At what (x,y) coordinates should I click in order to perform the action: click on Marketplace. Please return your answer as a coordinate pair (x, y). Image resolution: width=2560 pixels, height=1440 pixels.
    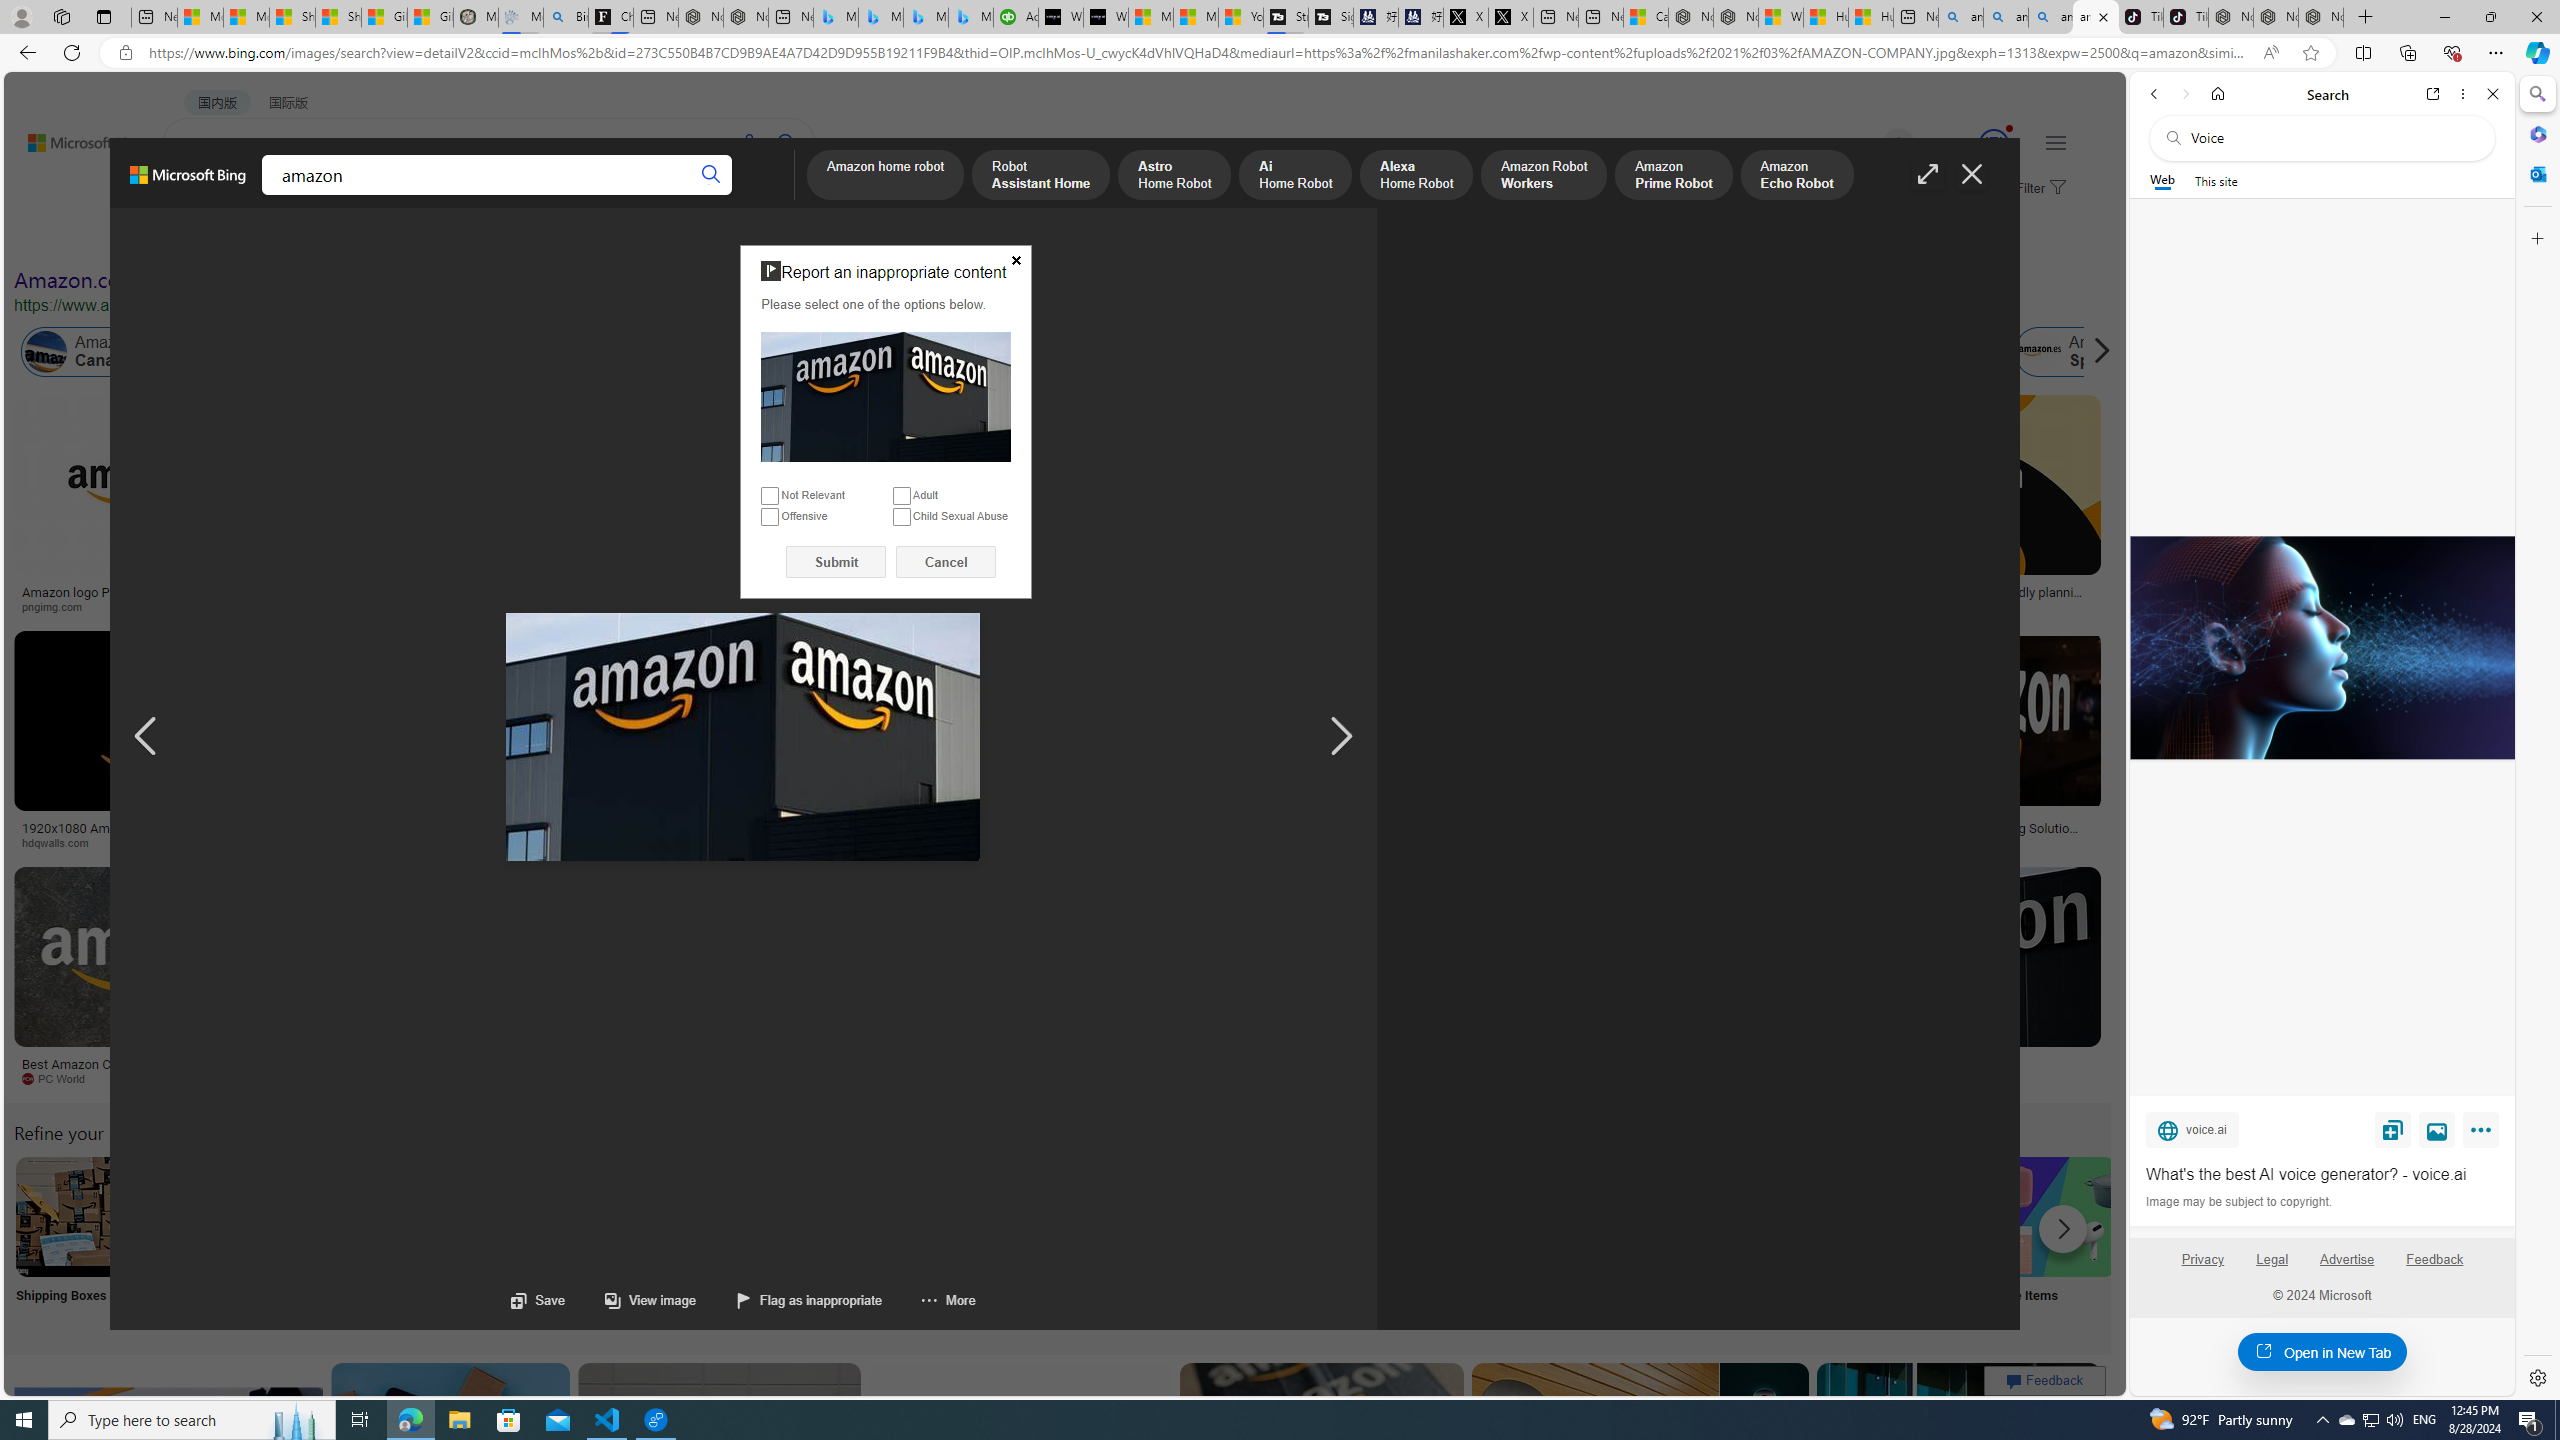
    Looking at the image, I should click on (808, 843).